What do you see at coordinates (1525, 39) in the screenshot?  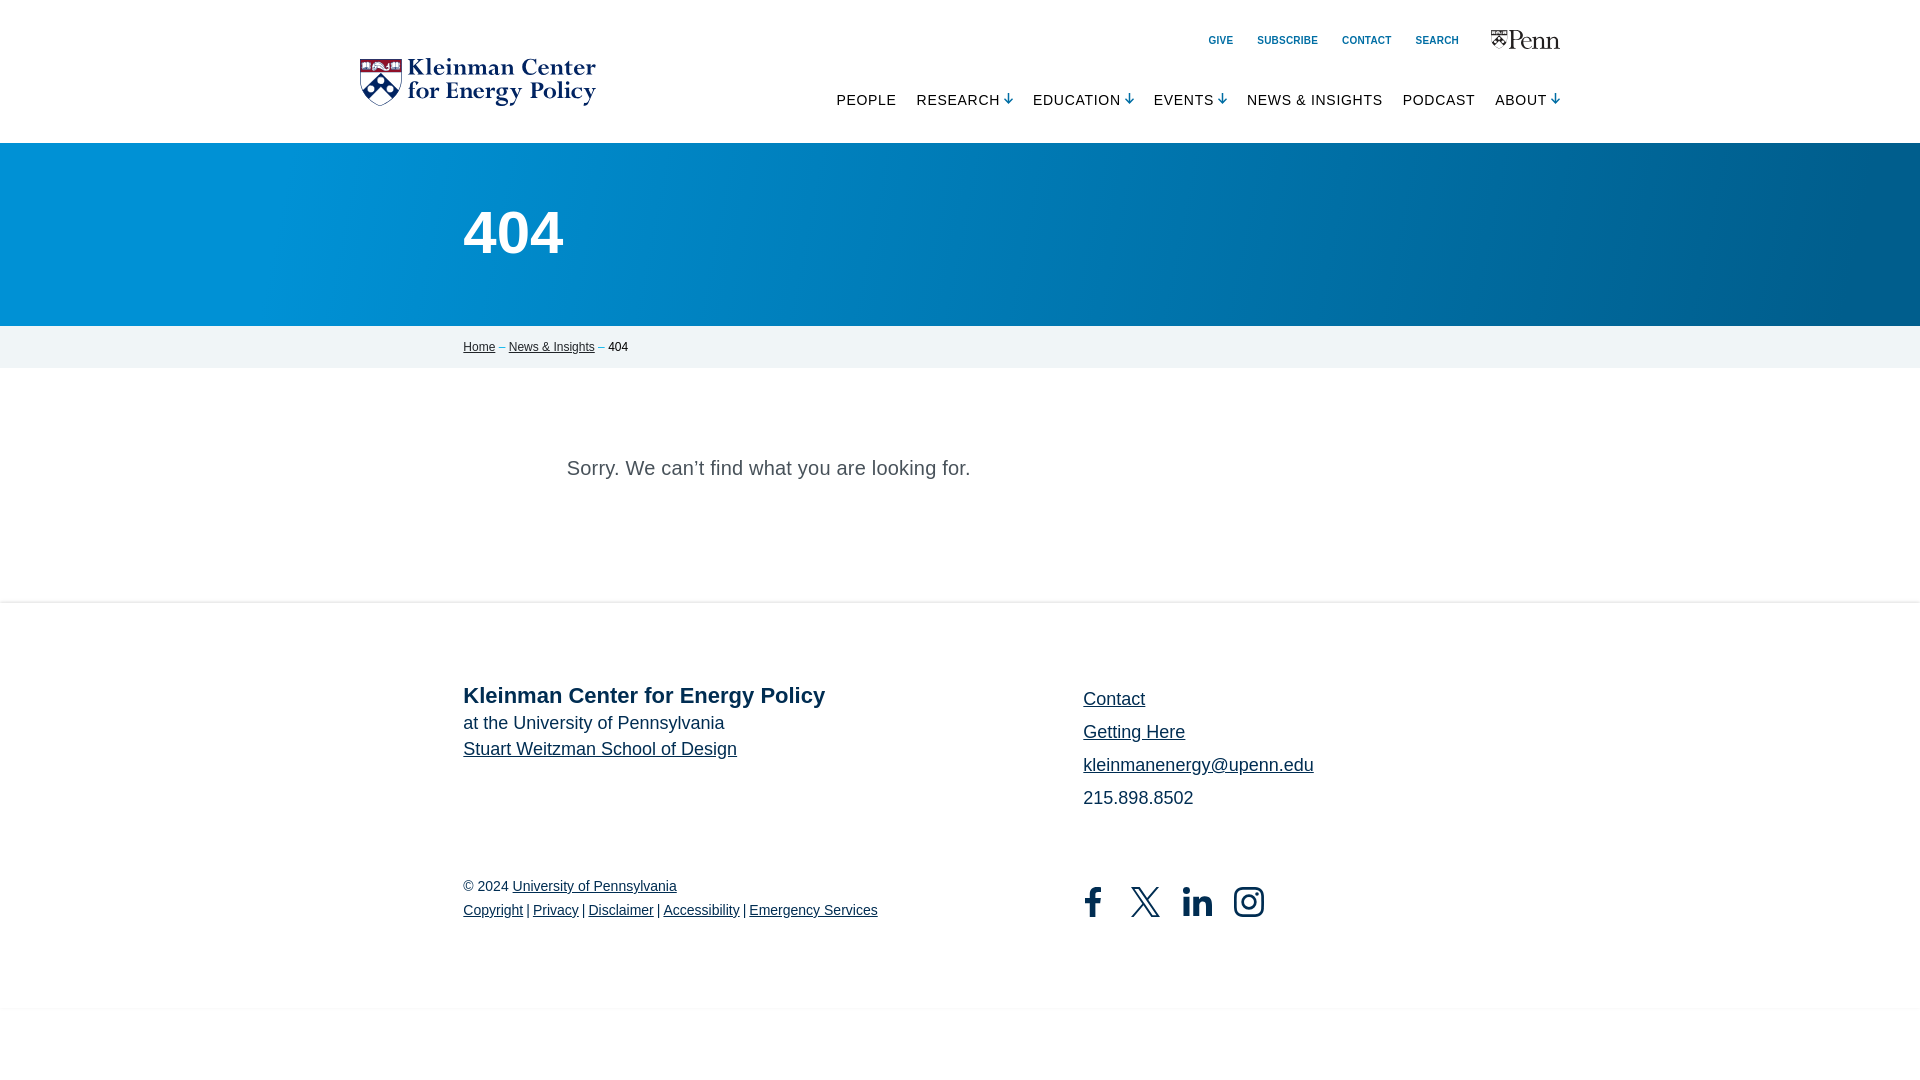 I see `UNIVERSITY OF PENNSYLVANIA` at bounding box center [1525, 39].